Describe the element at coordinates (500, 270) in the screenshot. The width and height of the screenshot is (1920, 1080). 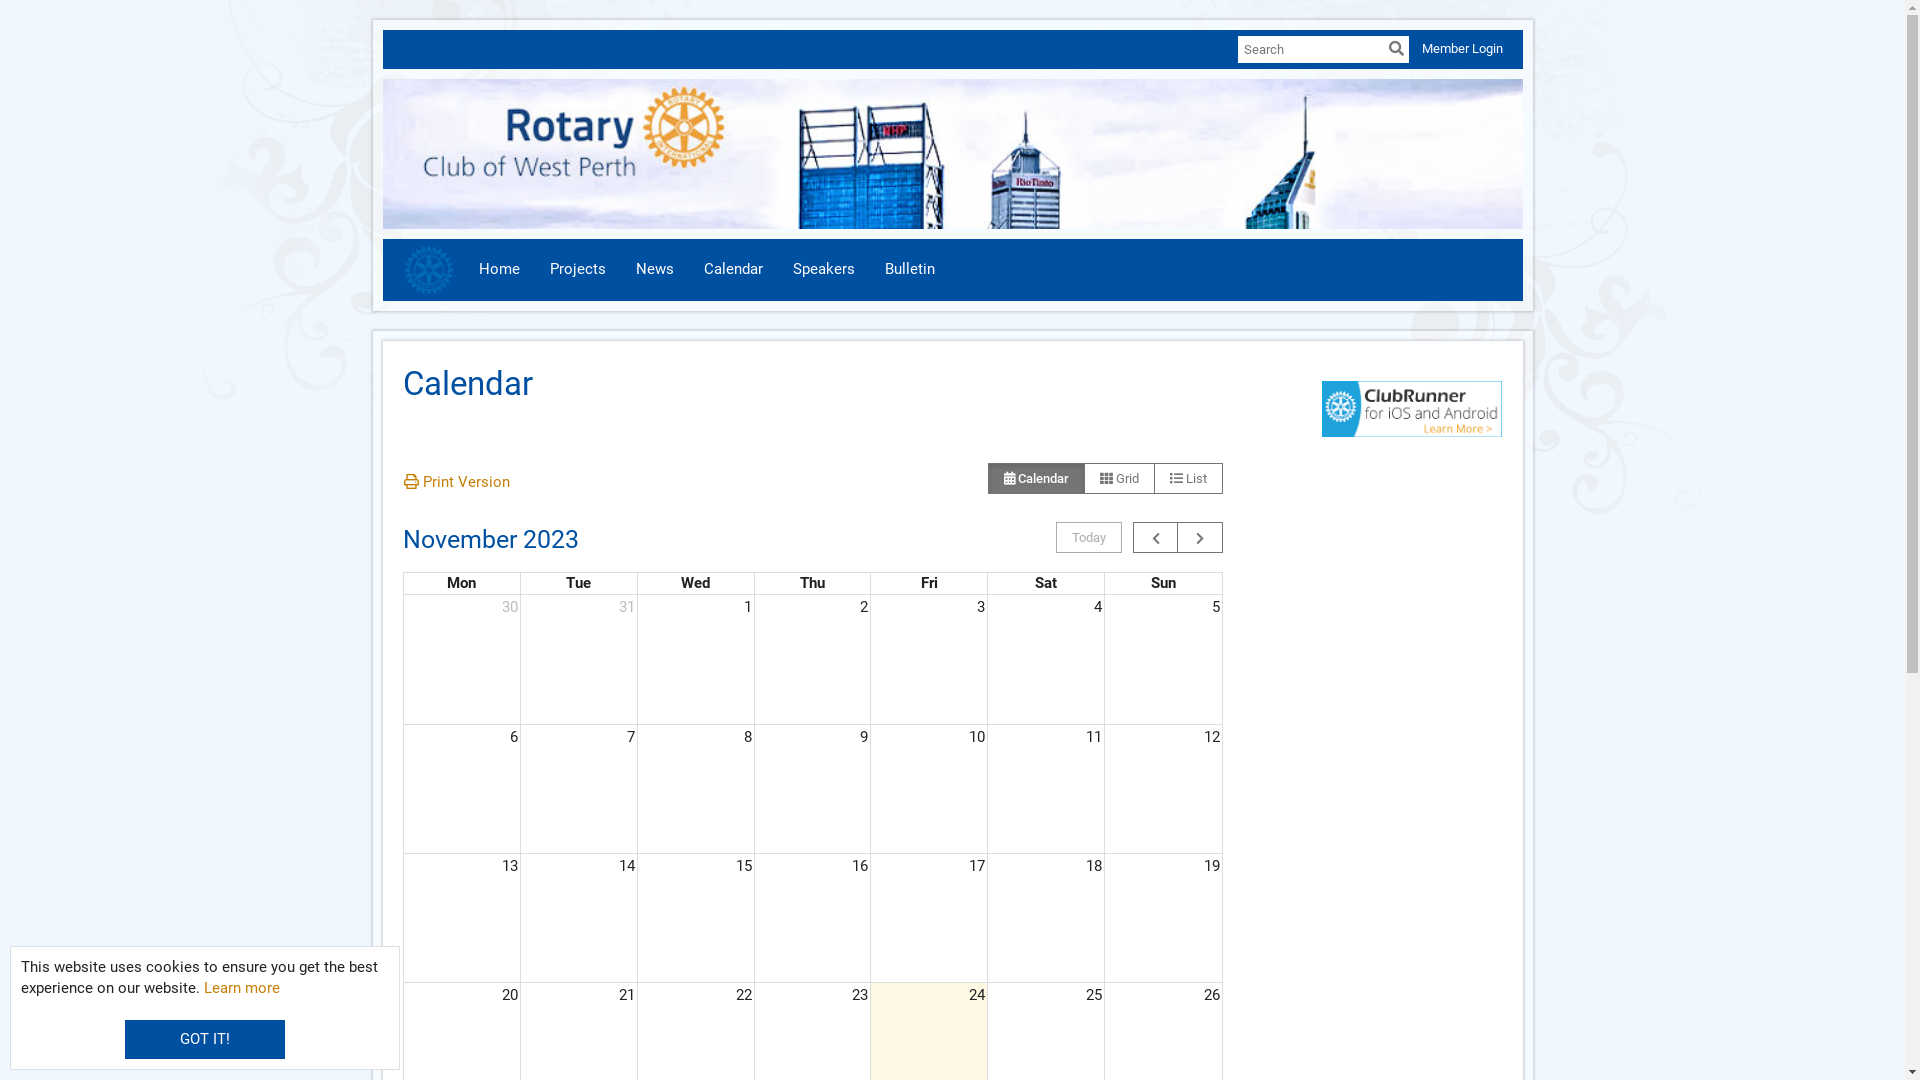
I see `Home` at that location.